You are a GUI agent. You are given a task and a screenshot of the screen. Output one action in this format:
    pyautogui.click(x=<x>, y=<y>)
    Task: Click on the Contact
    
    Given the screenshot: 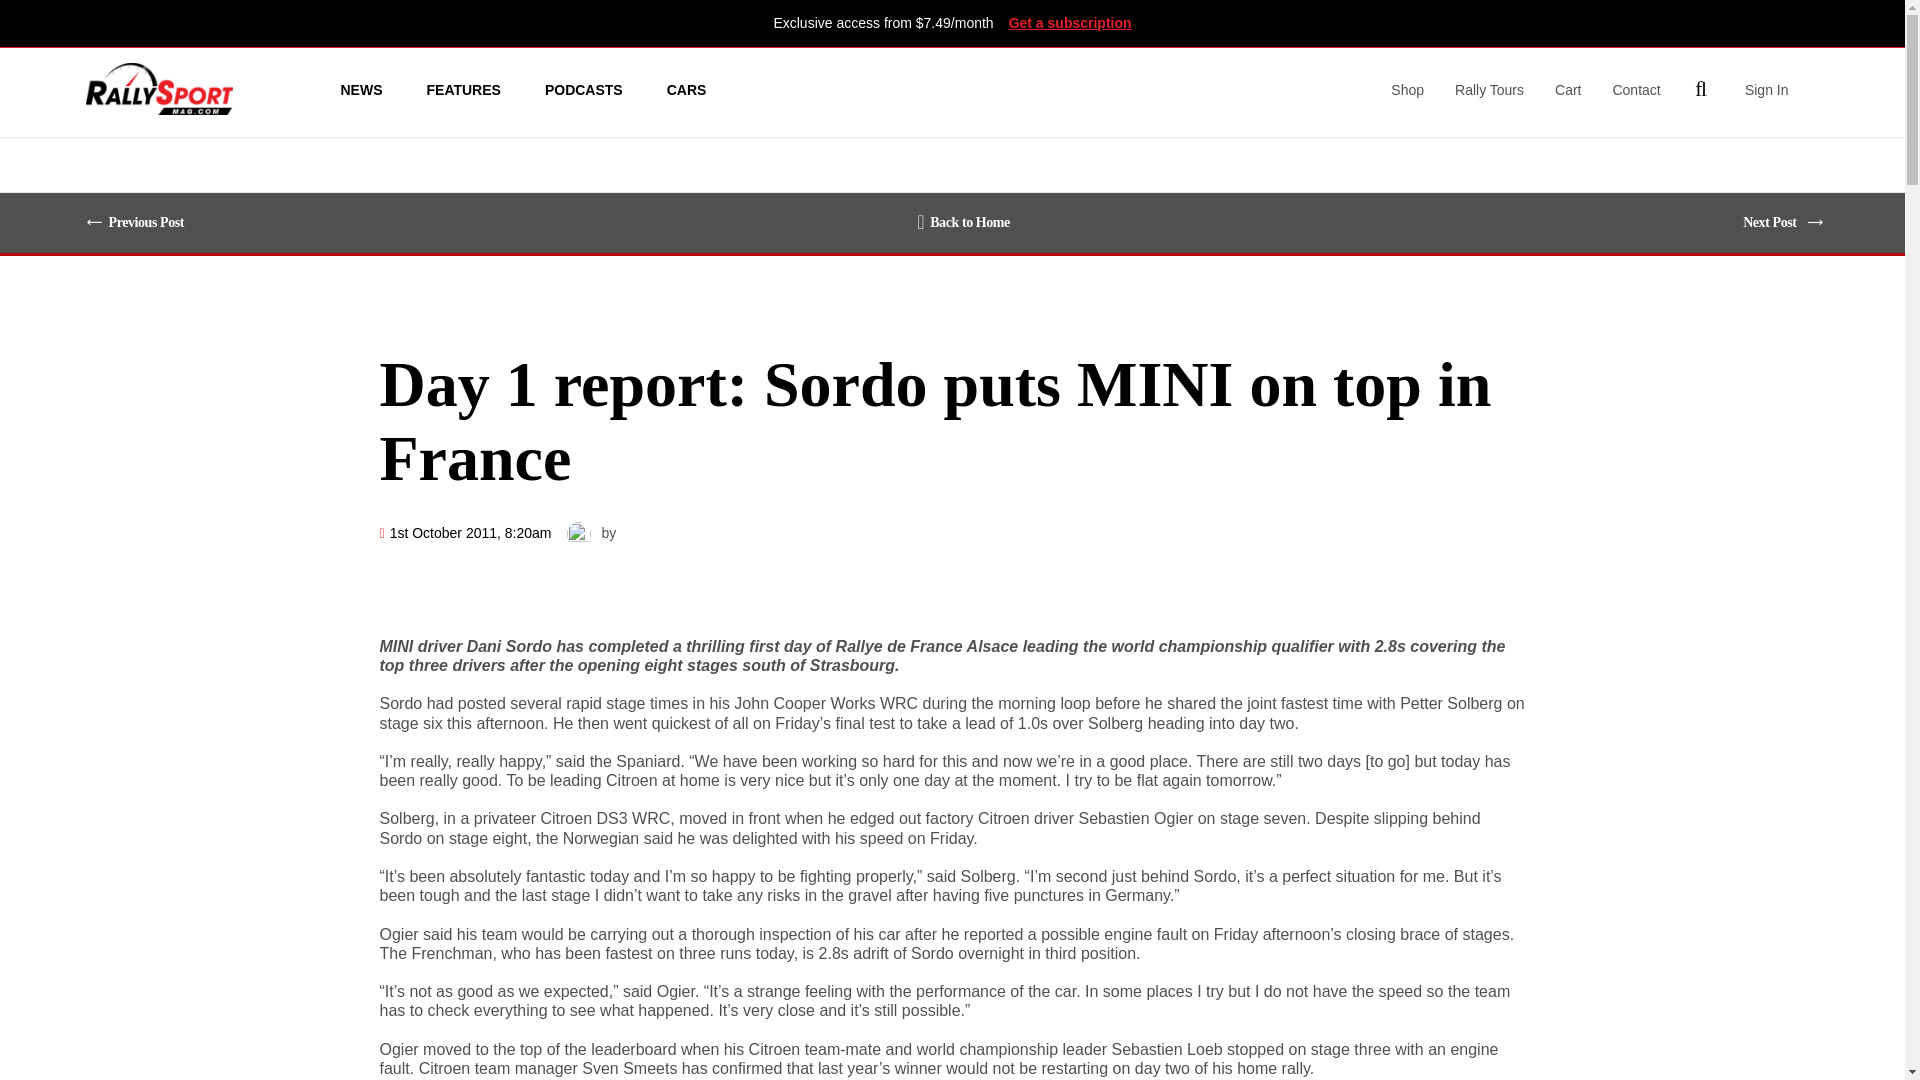 What is the action you would take?
    pyautogui.click(x=1636, y=89)
    